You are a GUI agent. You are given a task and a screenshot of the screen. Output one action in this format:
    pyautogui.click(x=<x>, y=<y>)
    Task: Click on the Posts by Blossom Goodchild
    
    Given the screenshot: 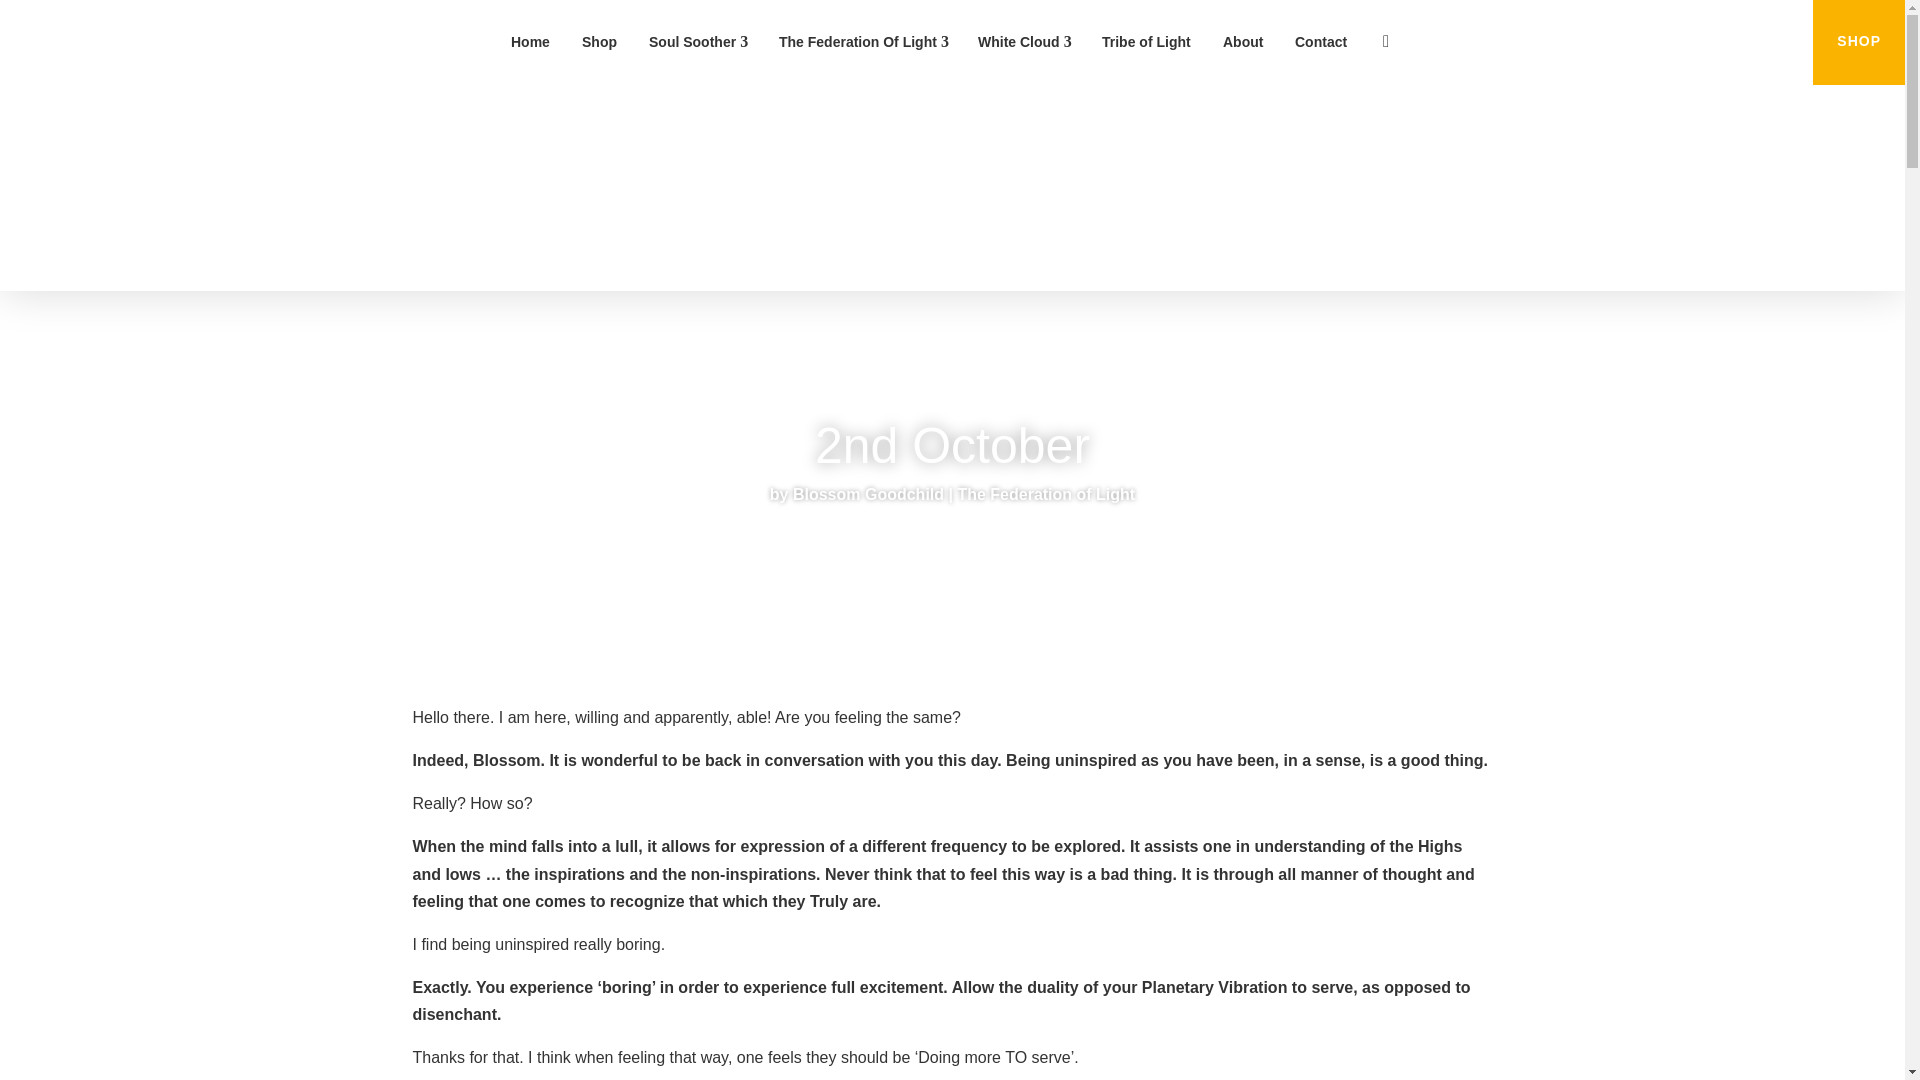 What is the action you would take?
    pyautogui.click(x=868, y=494)
    